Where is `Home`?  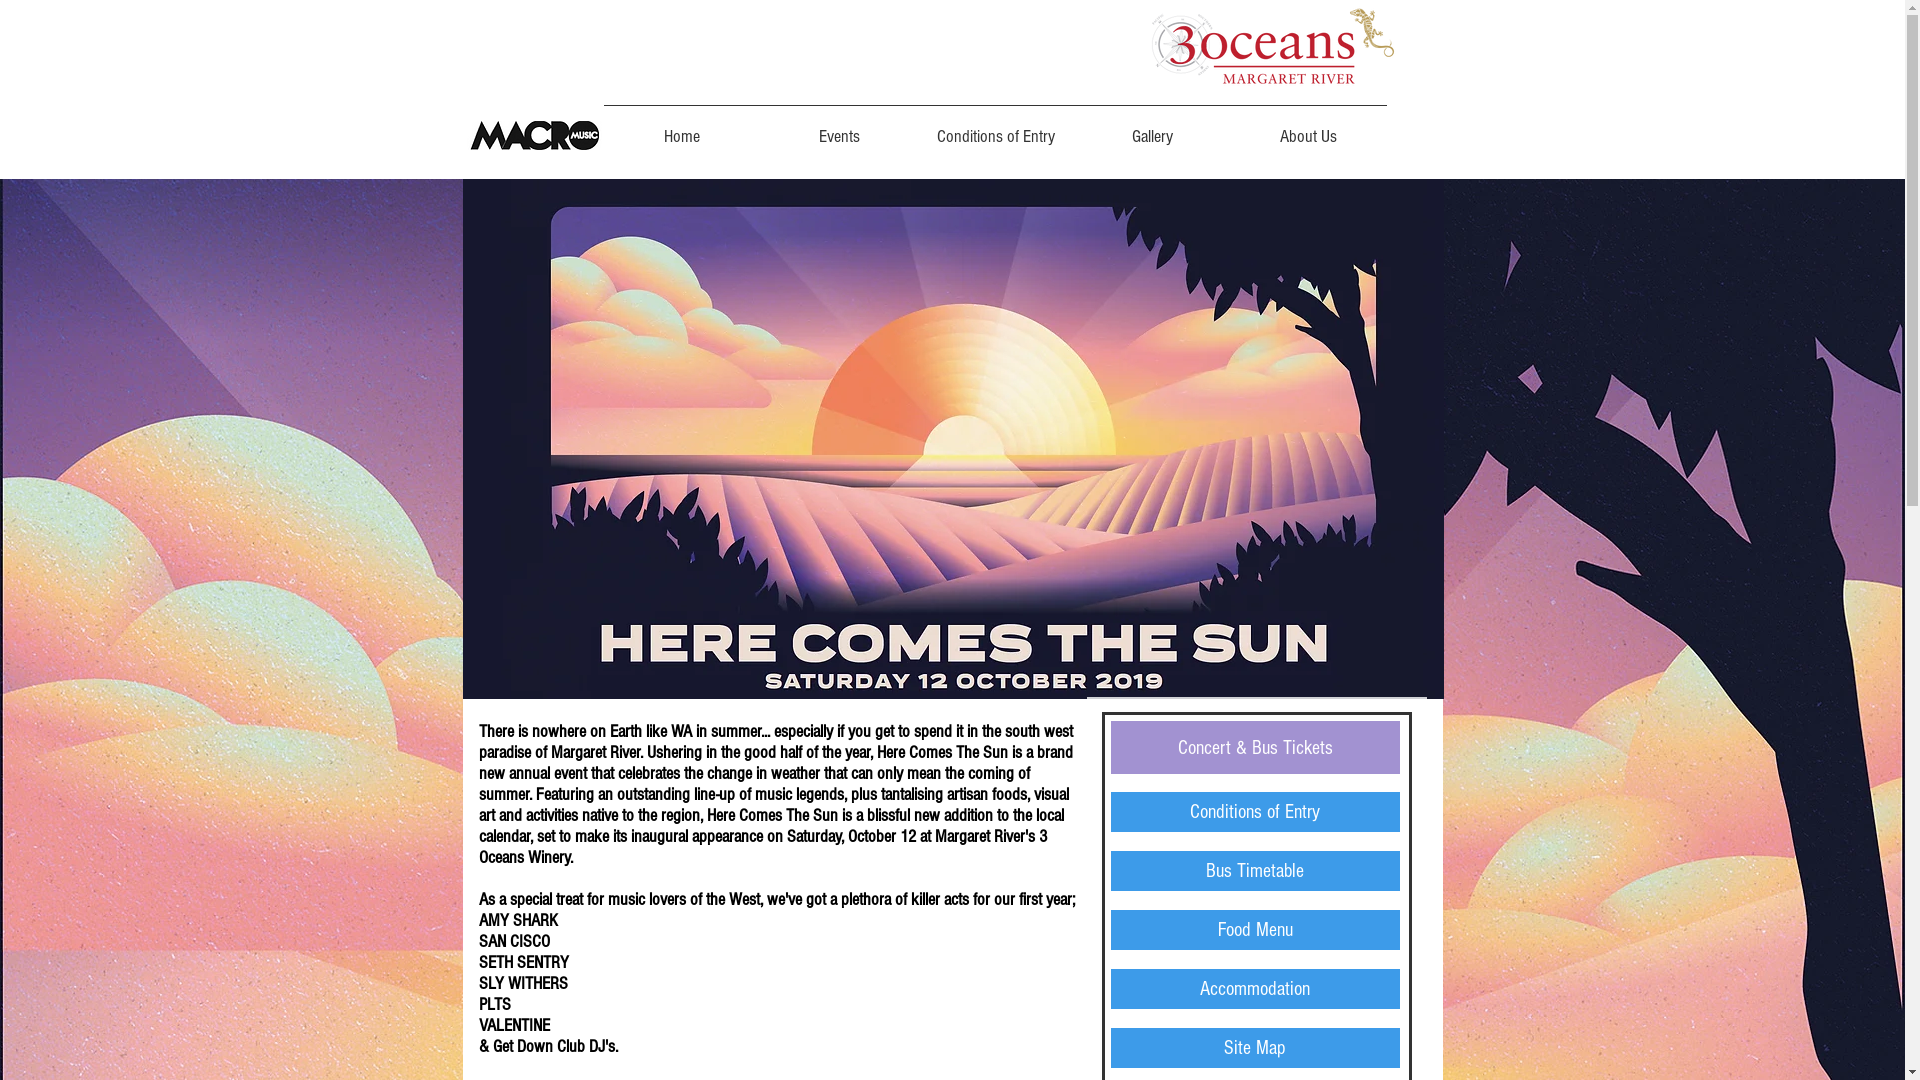
Home is located at coordinates (682, 128).